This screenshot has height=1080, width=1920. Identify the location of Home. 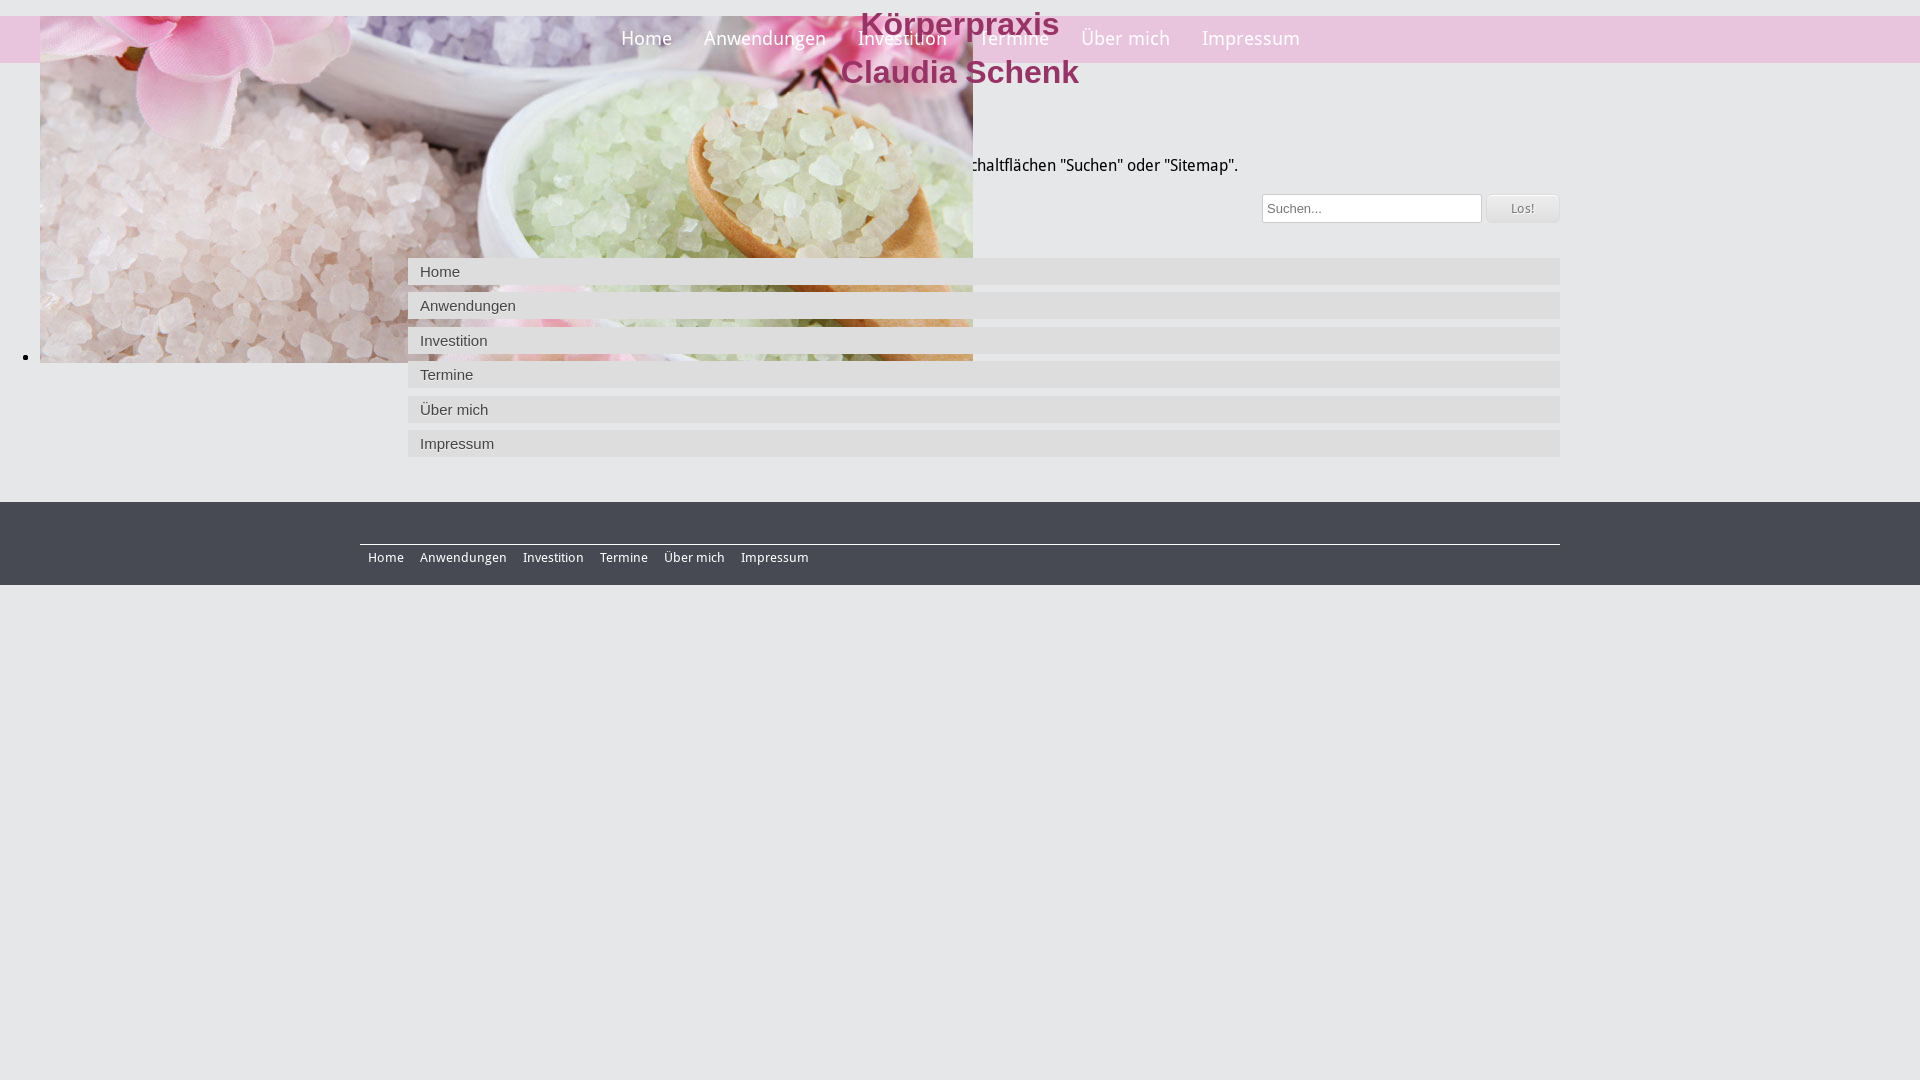
(984, 272).